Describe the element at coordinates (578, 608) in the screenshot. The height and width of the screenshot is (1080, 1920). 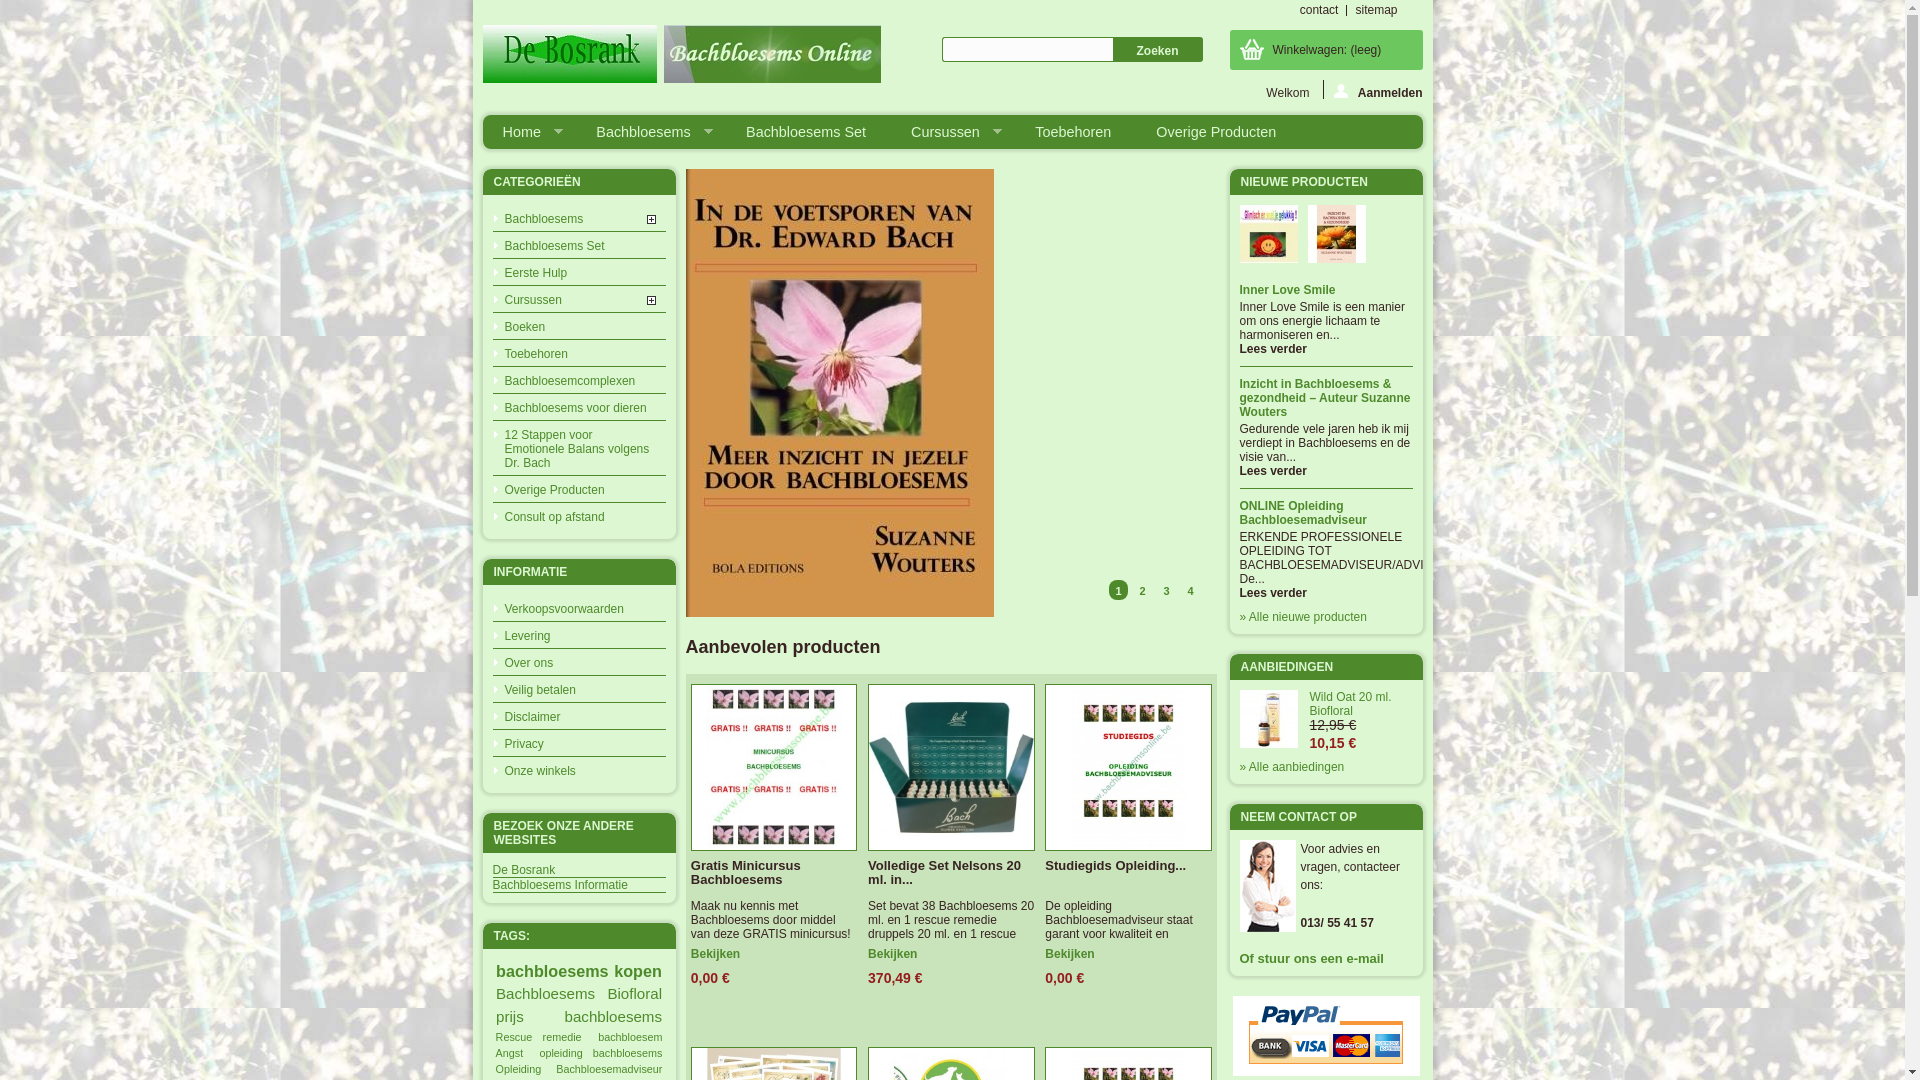
I see `Verkoopsvoorwaarden` at that location.